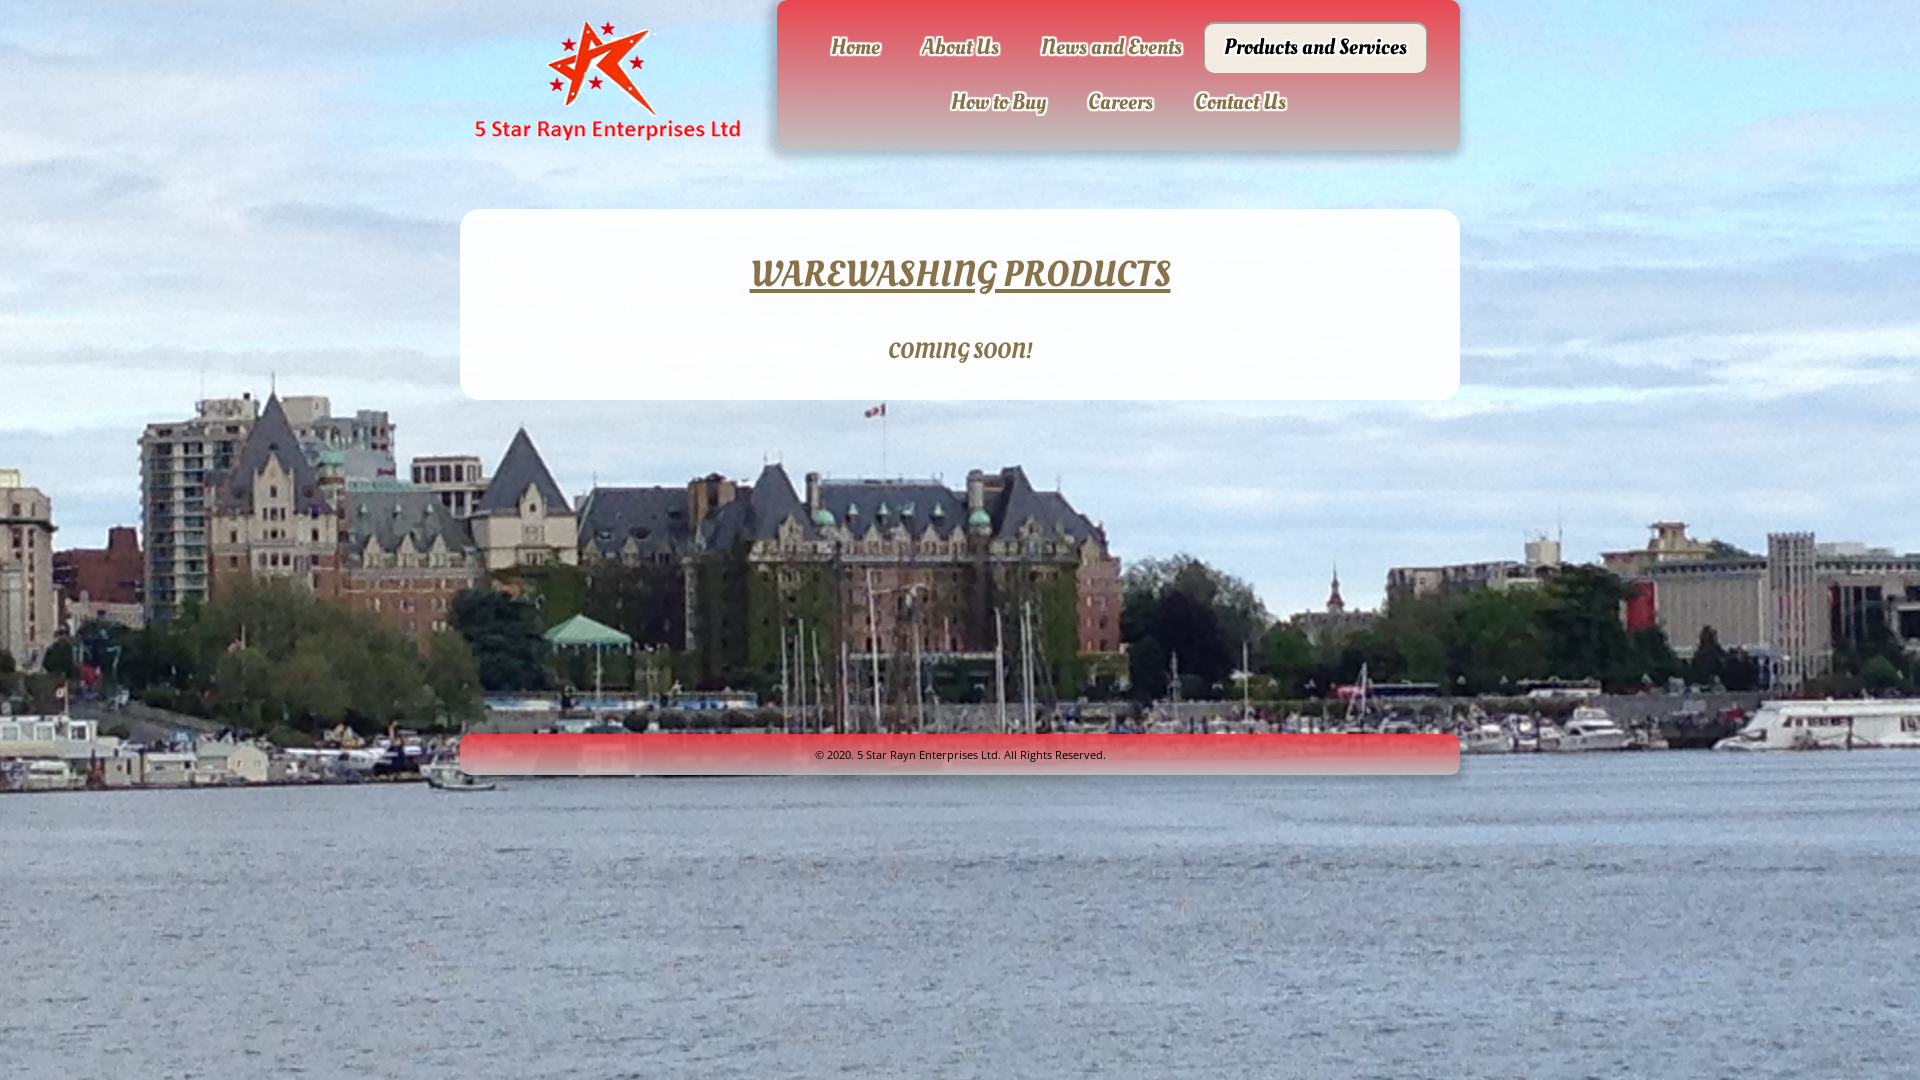 The width and height of the screenshot is (1920, 1080). I want to click on How to Buy, so click(998, 102).